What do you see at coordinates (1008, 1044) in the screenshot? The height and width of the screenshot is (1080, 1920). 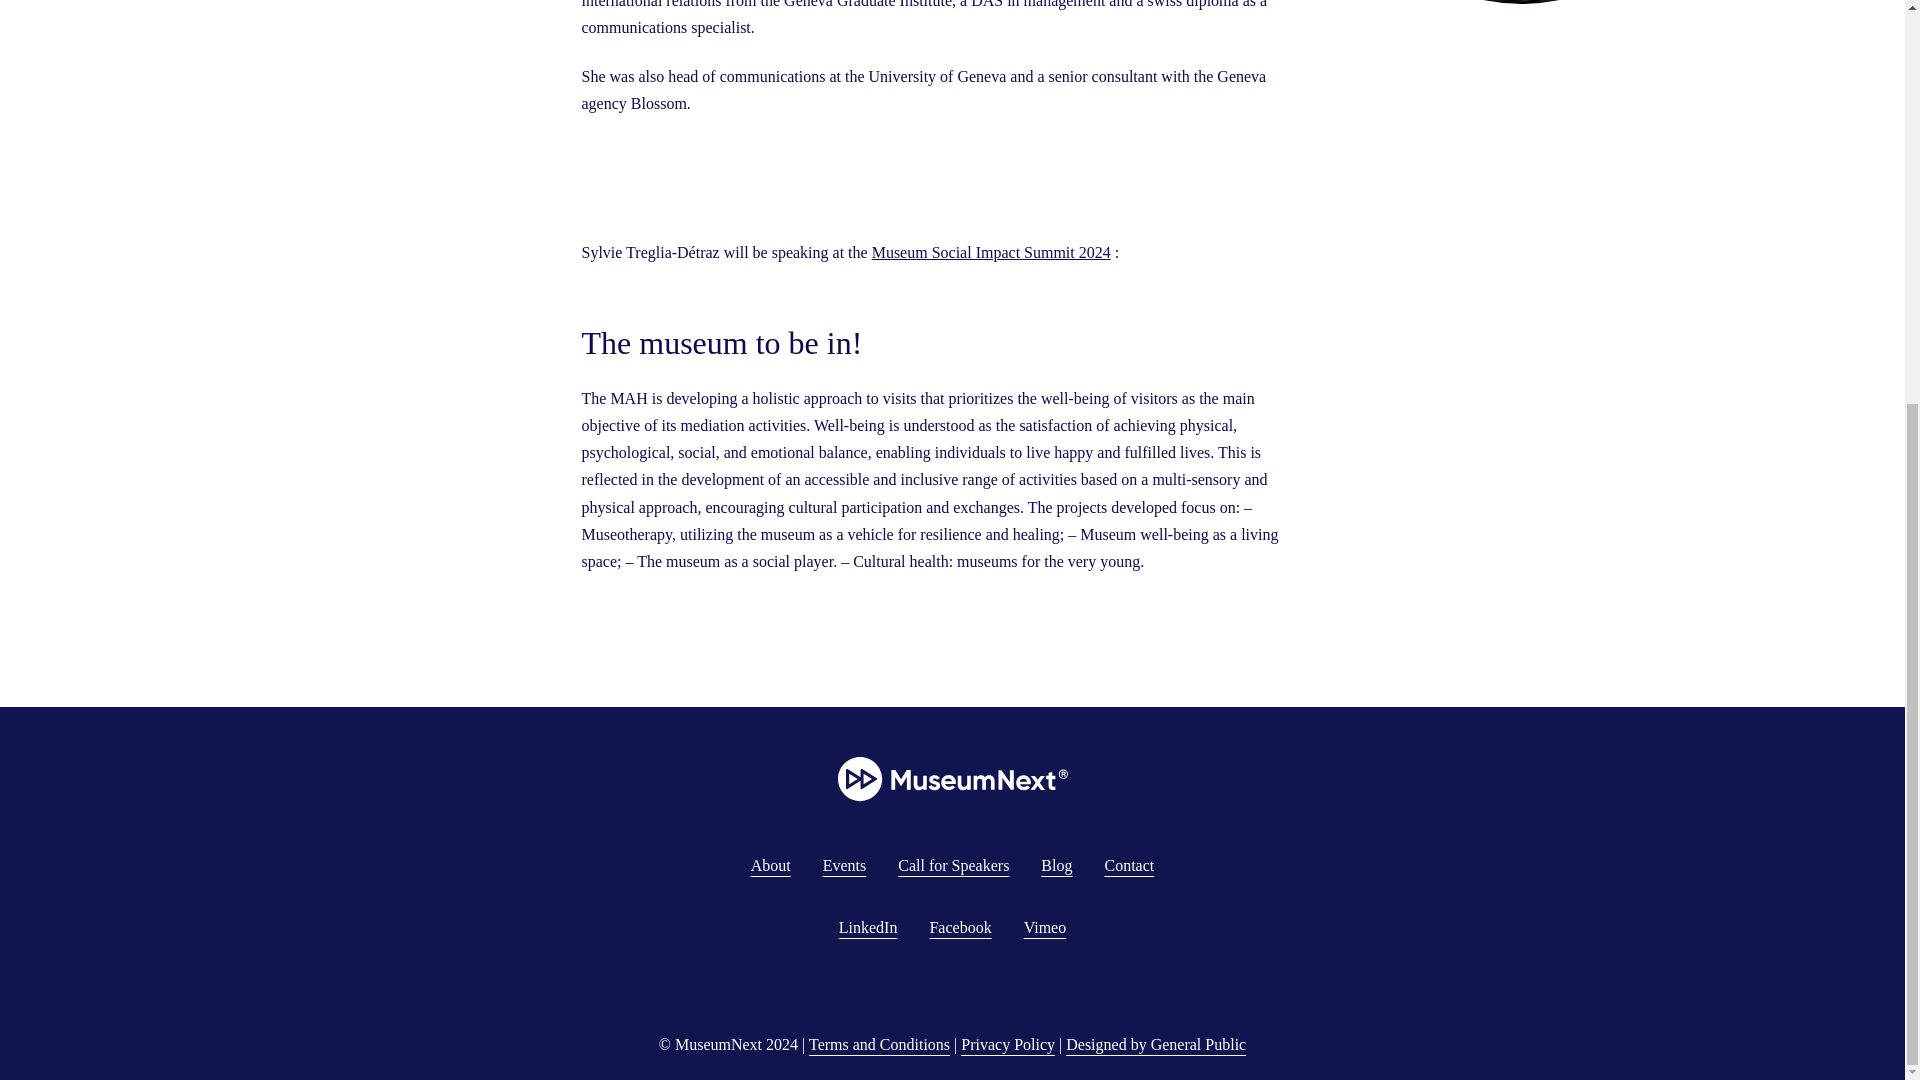 I see `Privacy Policy` at bounding box center [1008, 1044].